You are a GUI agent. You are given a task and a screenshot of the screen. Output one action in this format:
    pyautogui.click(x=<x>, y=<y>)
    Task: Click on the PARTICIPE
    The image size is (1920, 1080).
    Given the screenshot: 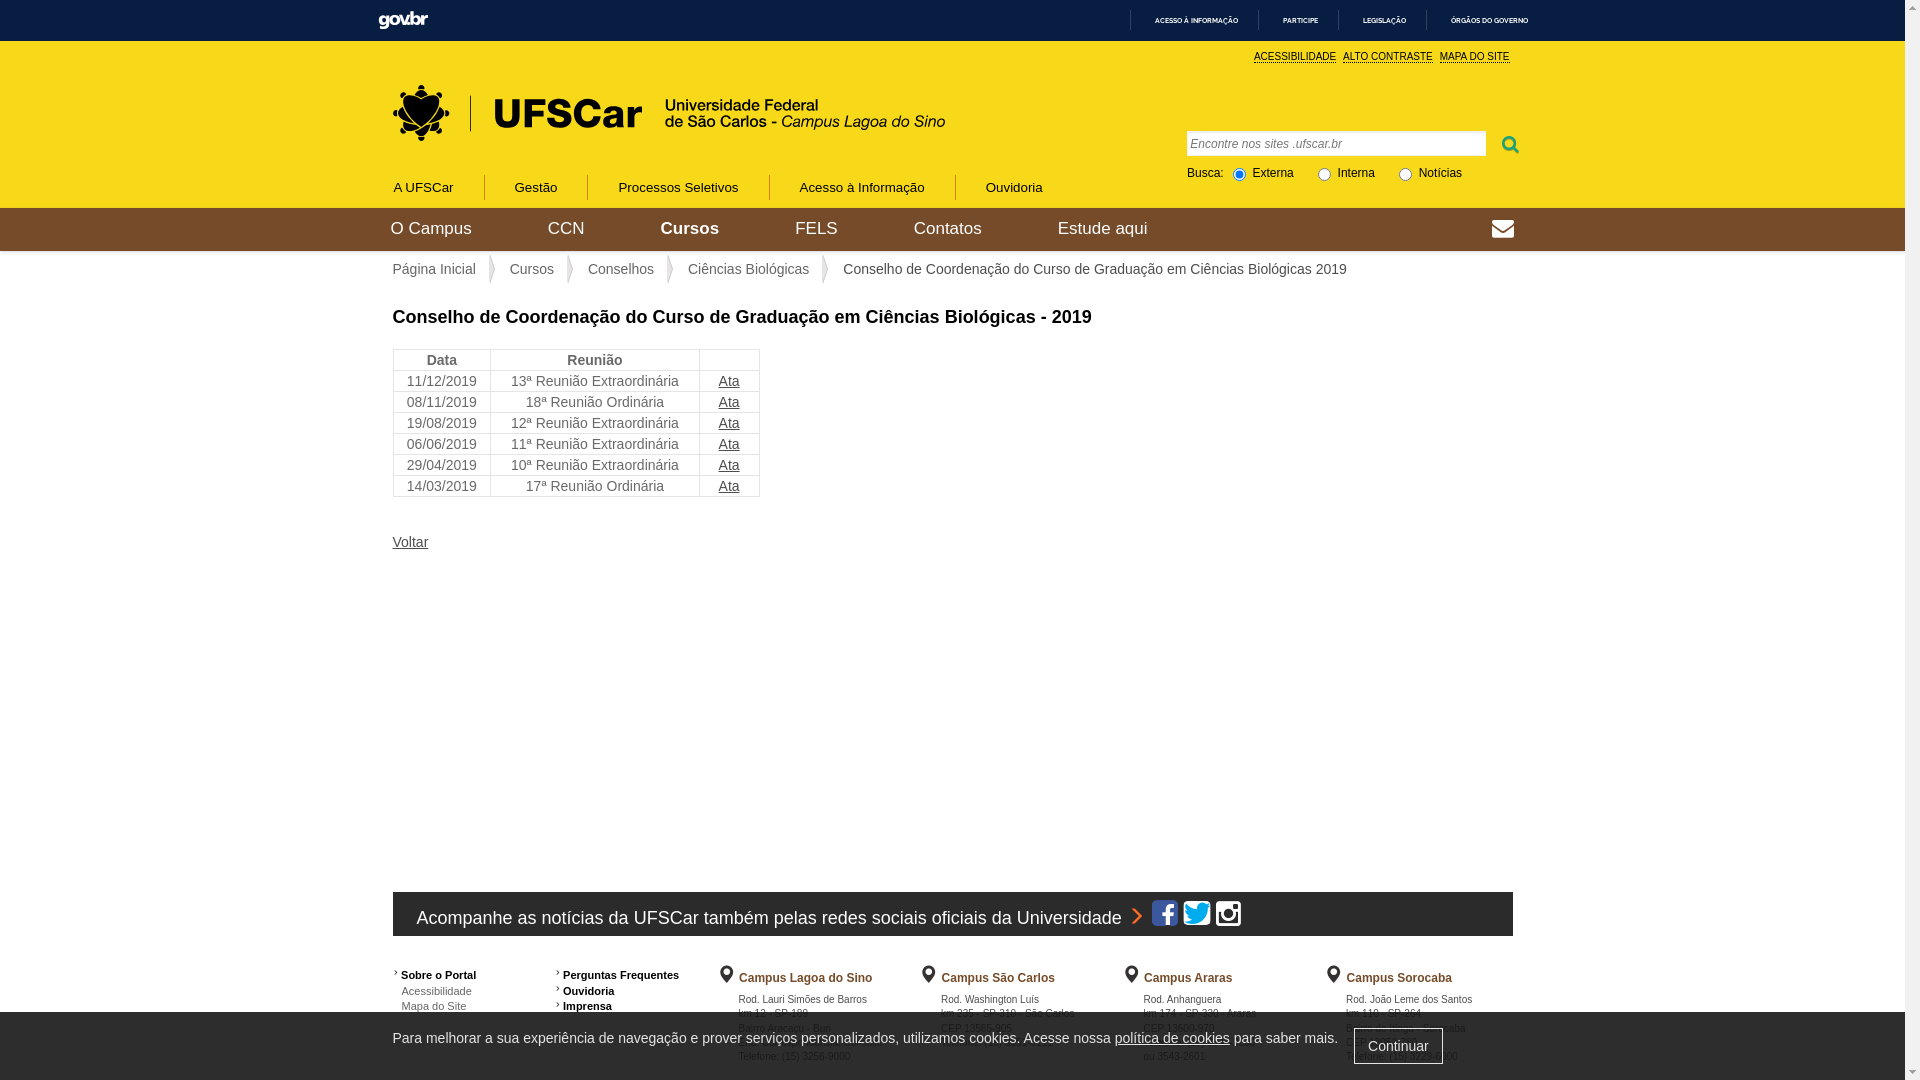 What is the action you would take?
    pyautogui.click(x=1292, y=20)
    